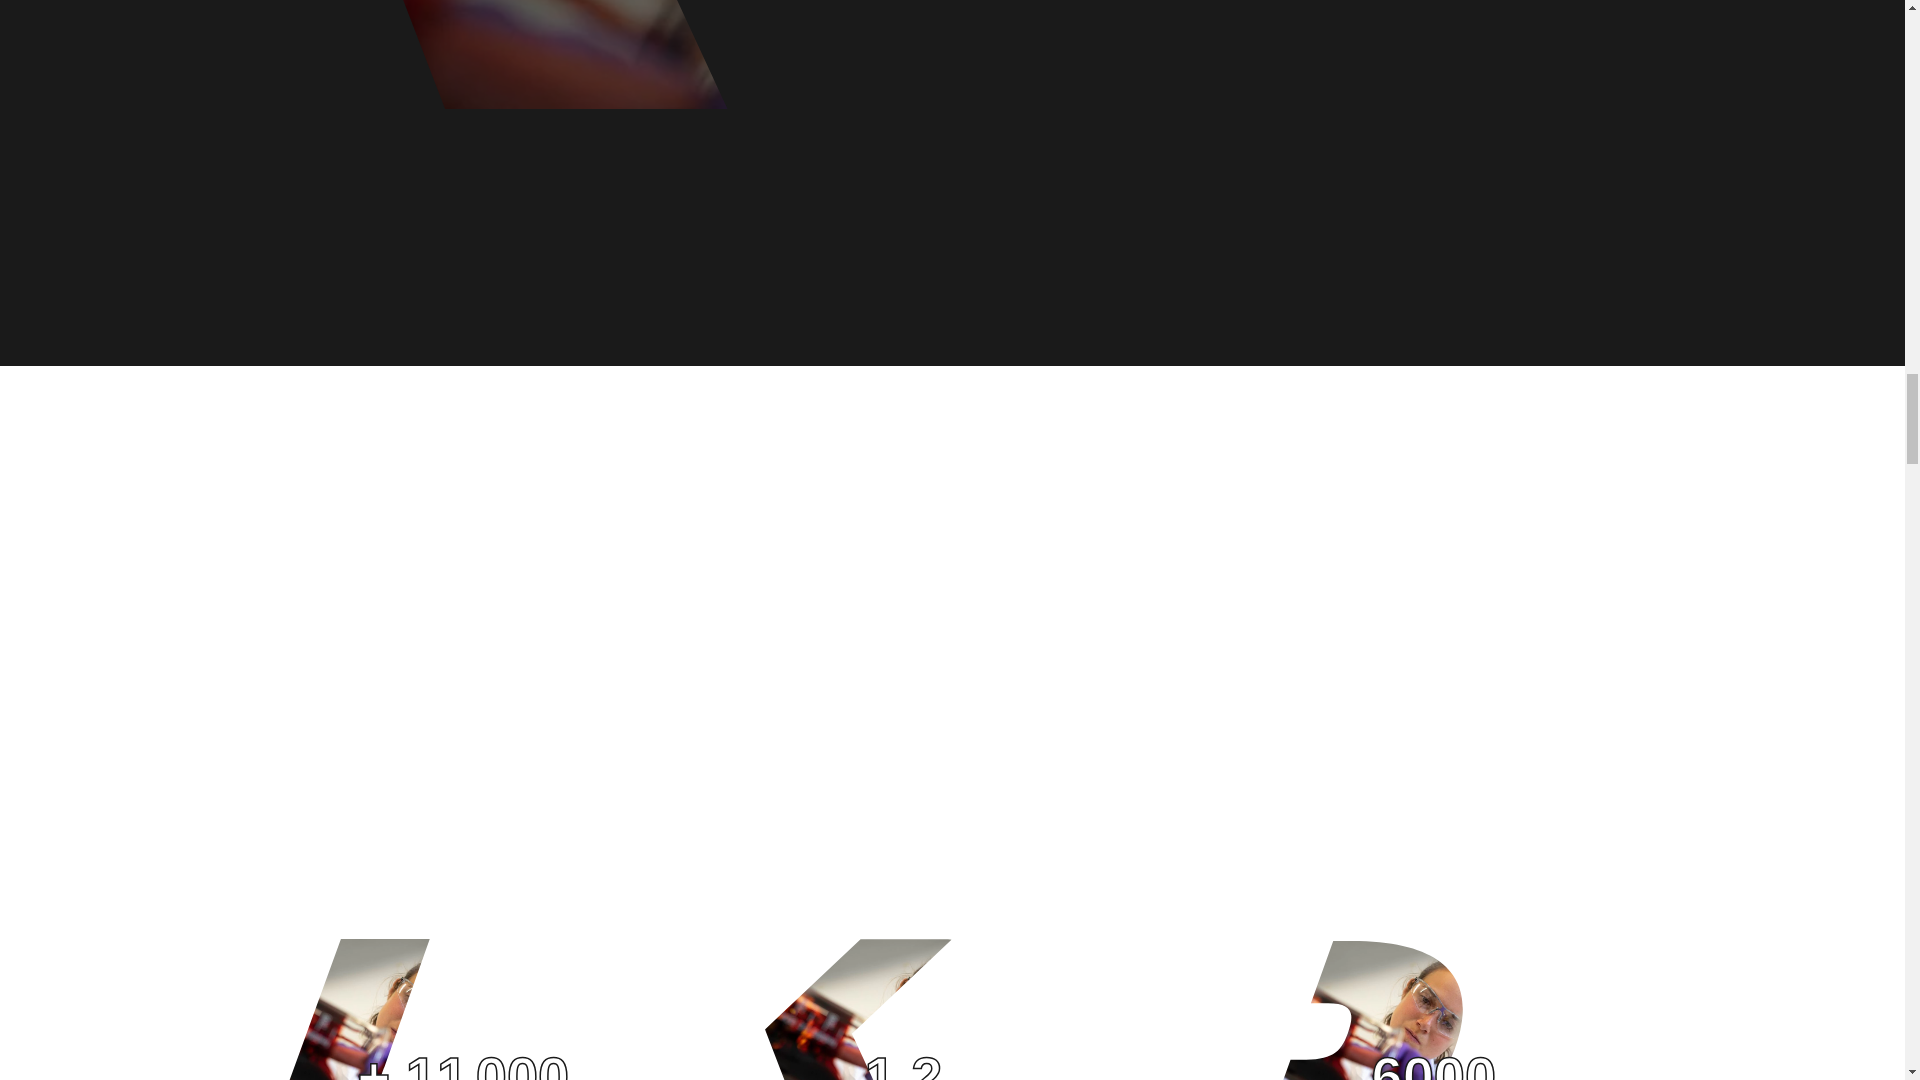  Describe the element at coordinates (1365, 1009) in the screenshot. I see `header openinno 2` at that location.